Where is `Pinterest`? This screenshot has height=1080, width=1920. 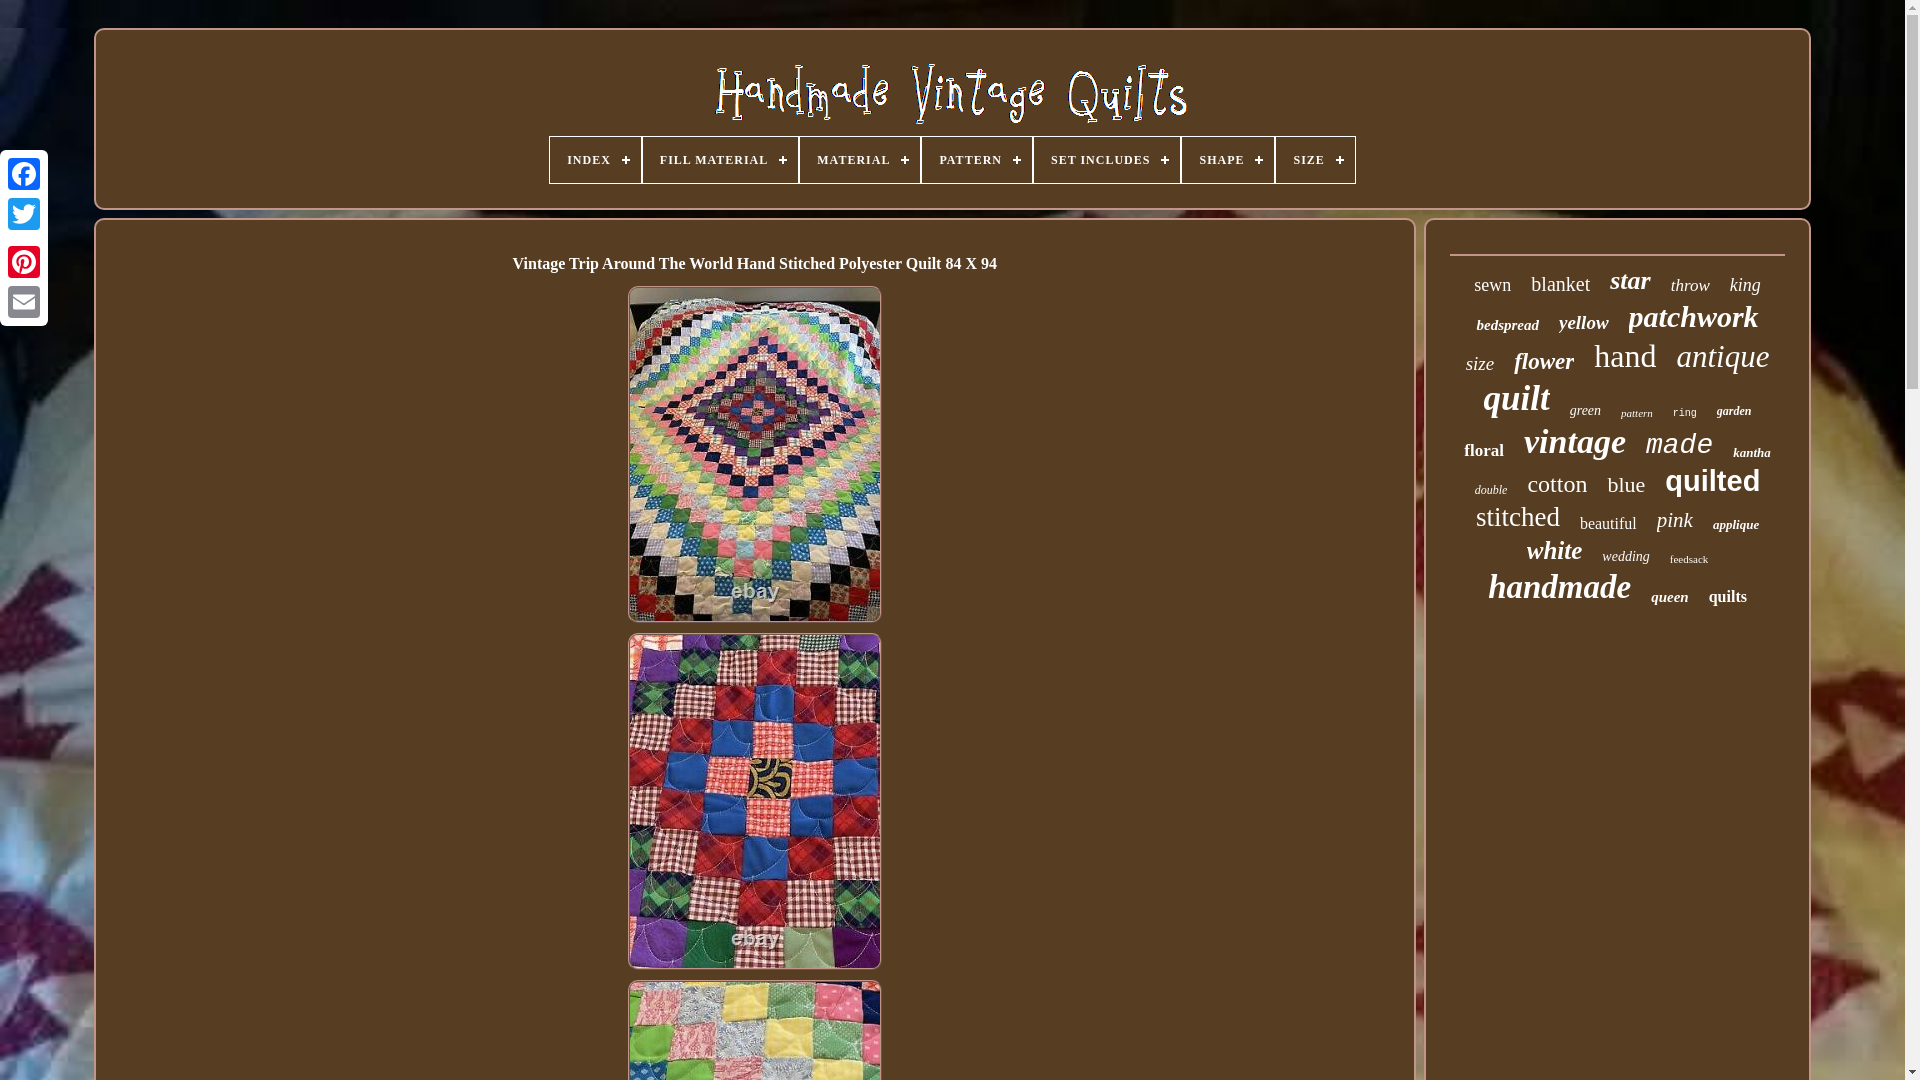 Pinterest is located at coordinates (24, 261).